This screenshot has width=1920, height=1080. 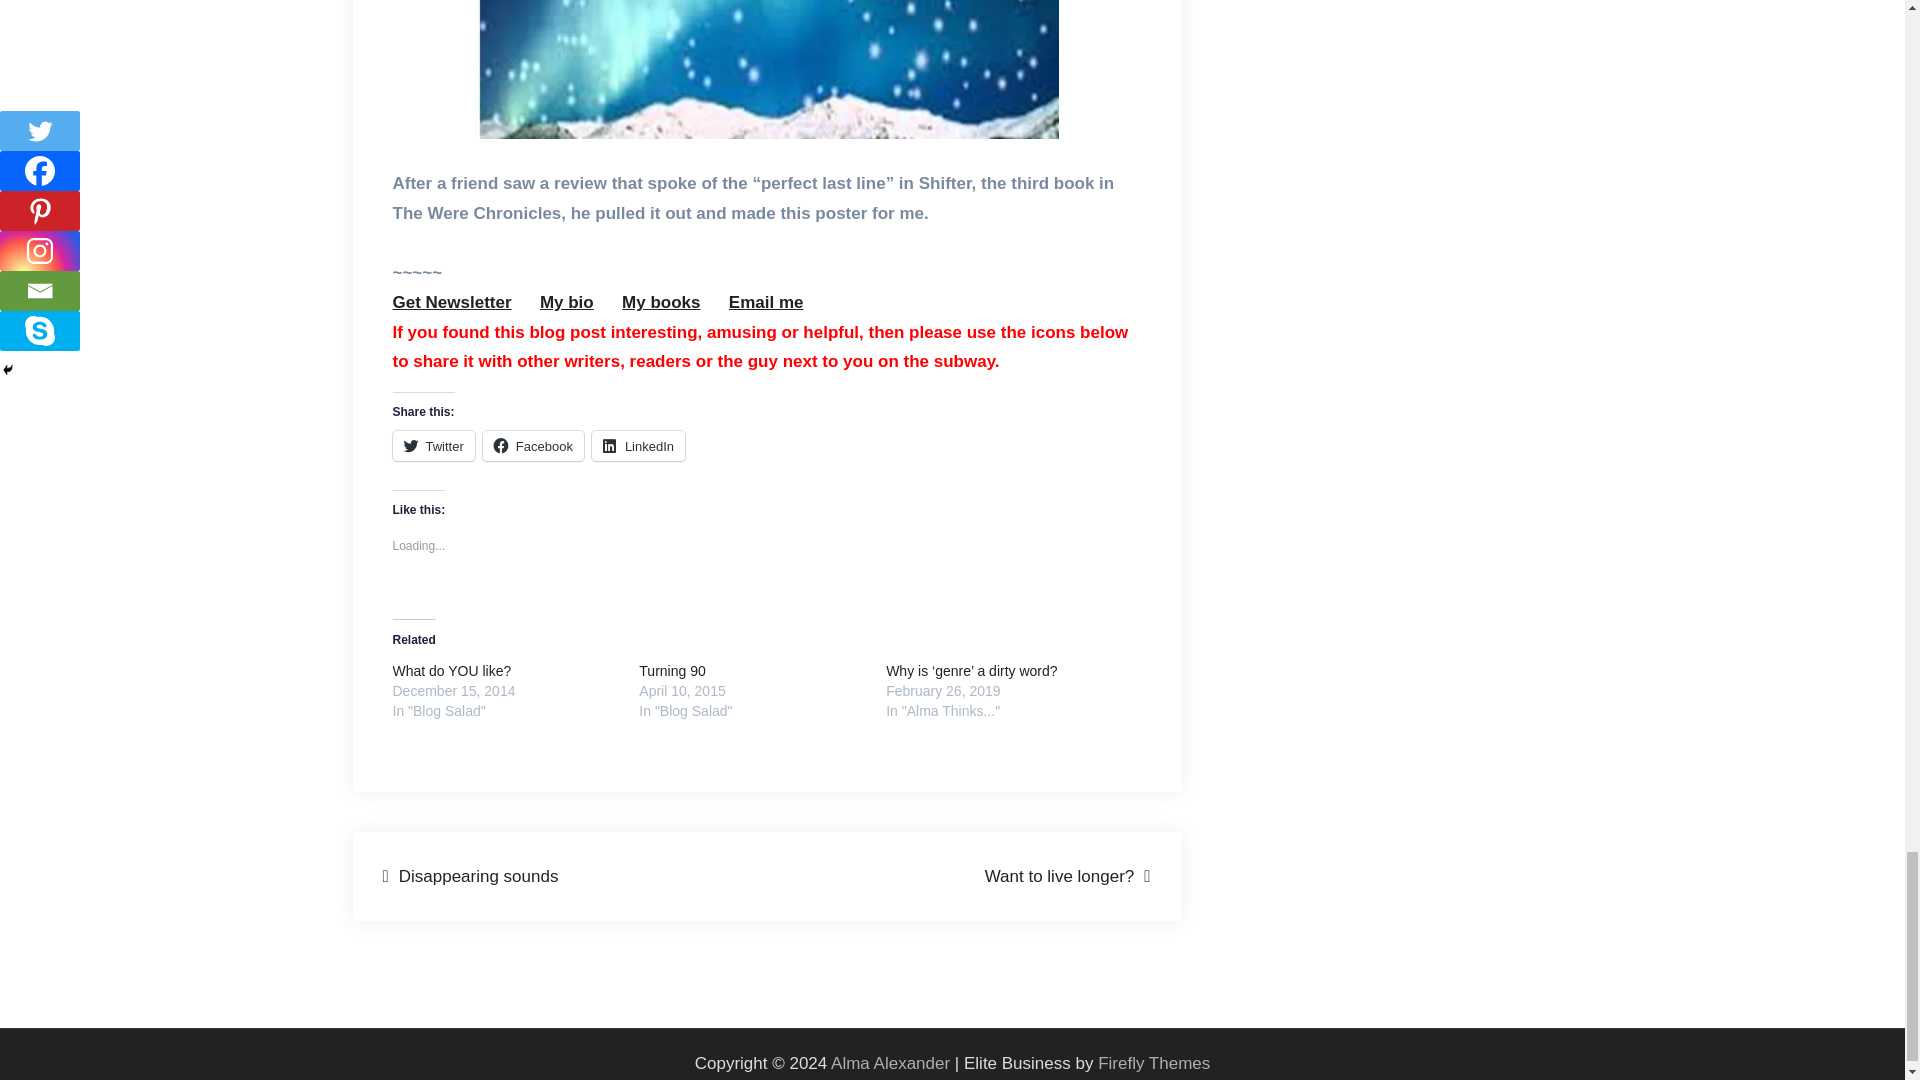 I want to click on Click to share on Facebook, so click(x=533, y=446).